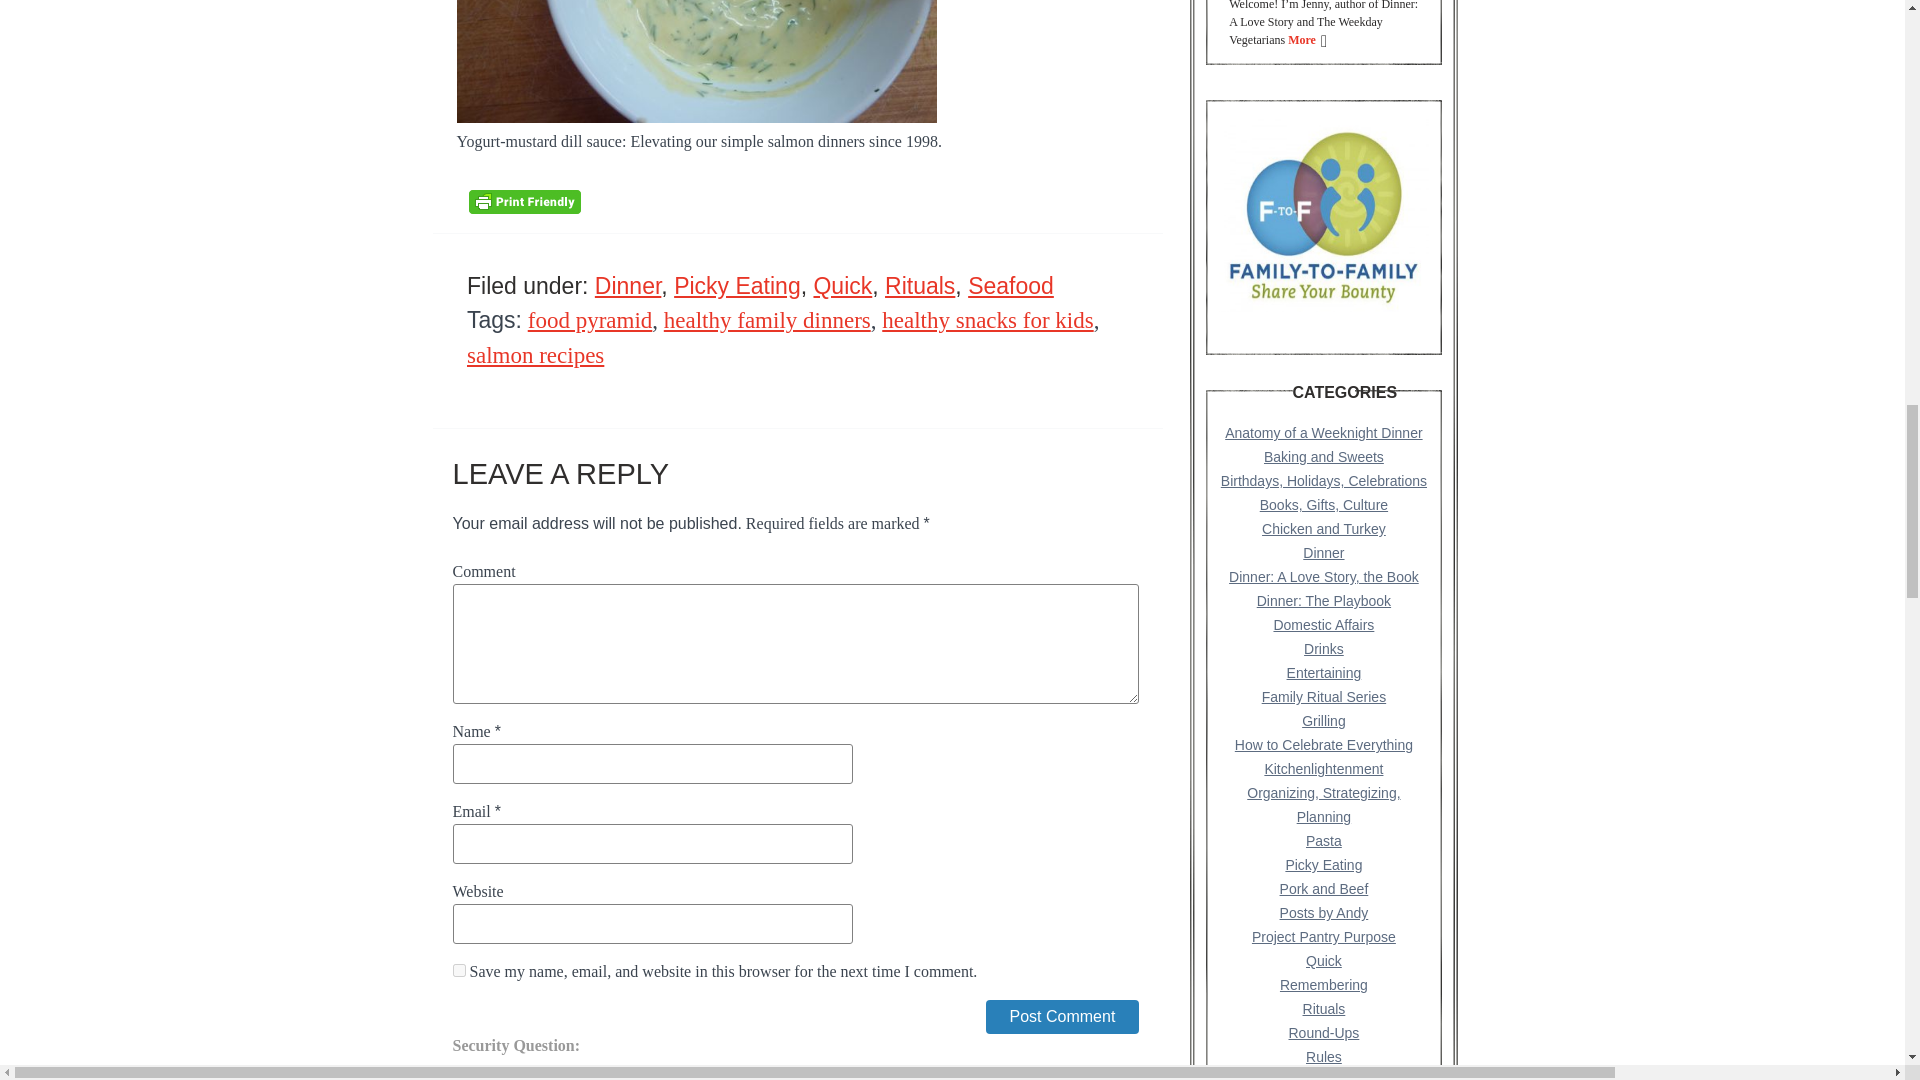 Image resolution: width=1920 pixels, height=1080 pixels. Describe the element at coordinates (696, 62) in the screenshot. I see `dip` at that location.